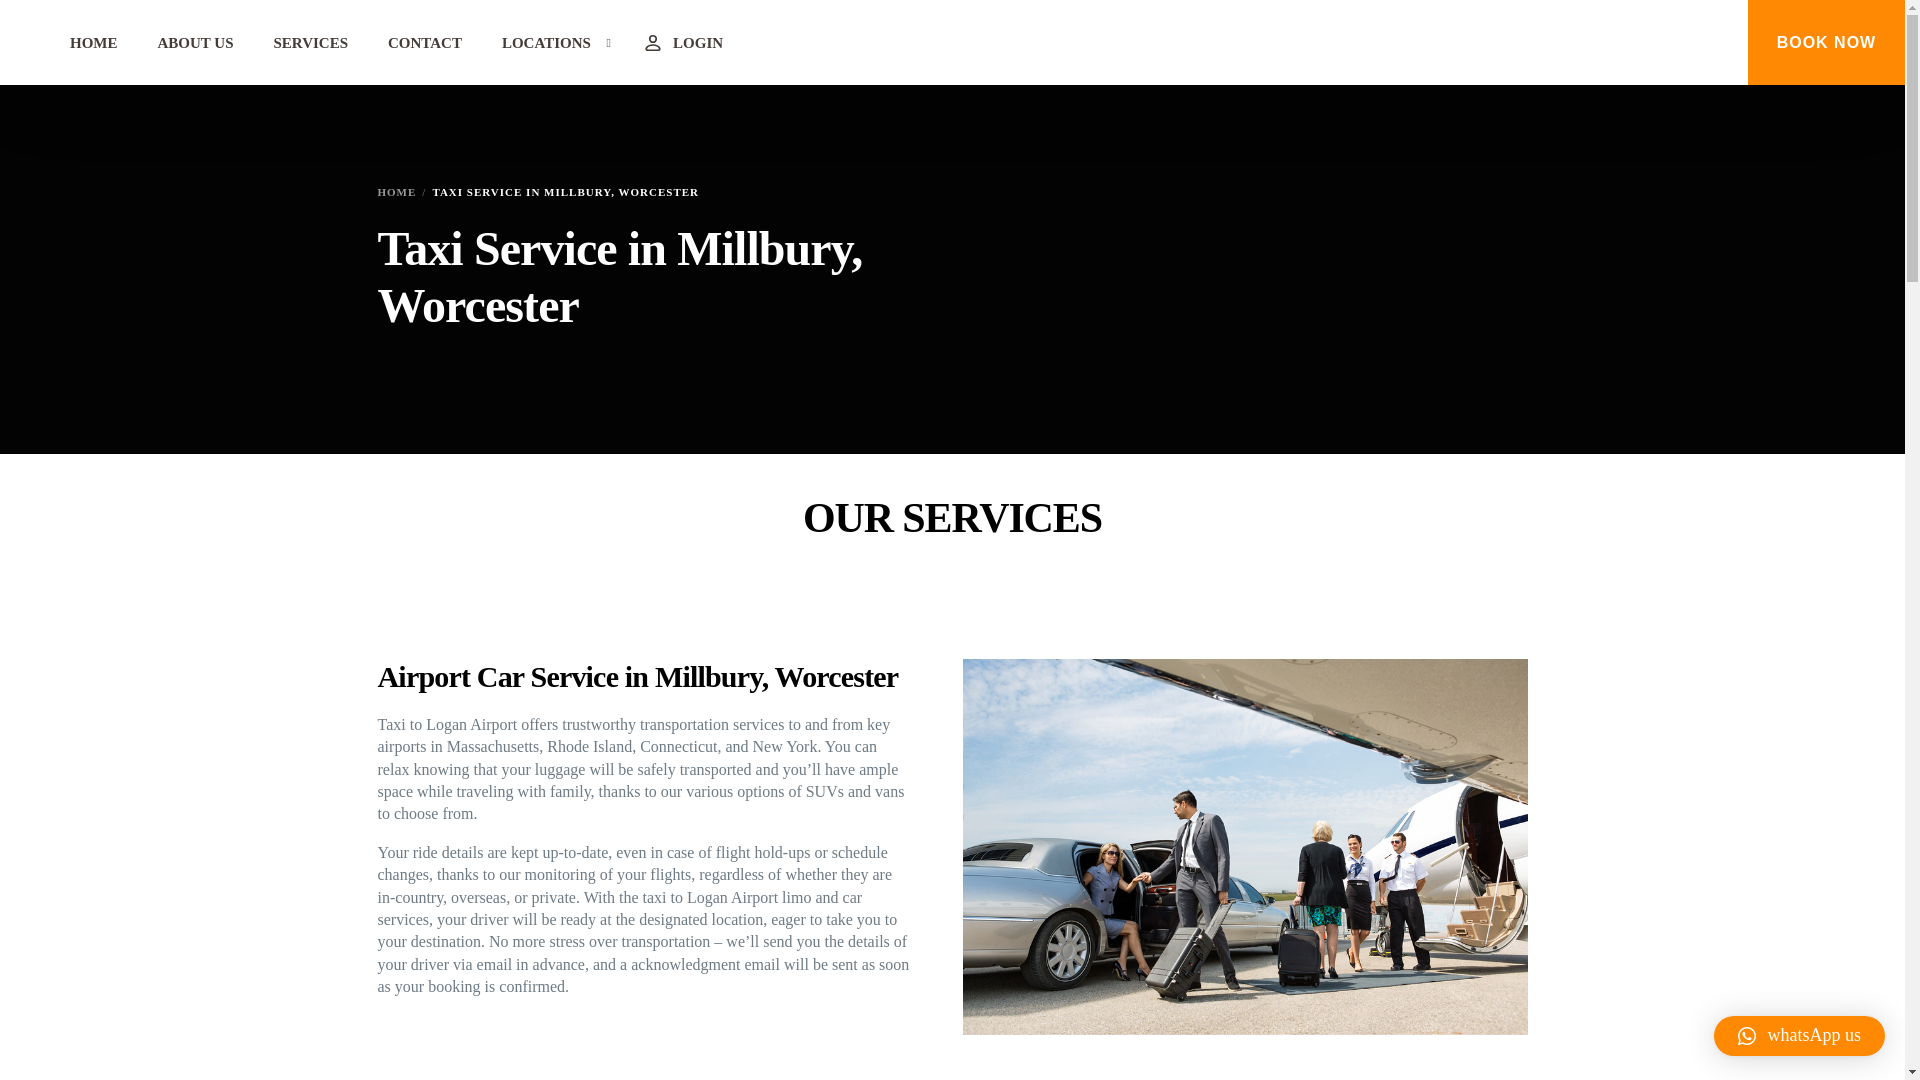 Image resolution: width=1920 pixels, height=1080 pixels. What do you see at coordinates (682, 42) in the screenshot?
I see `LOGIN` at bounding box center [682, 42].